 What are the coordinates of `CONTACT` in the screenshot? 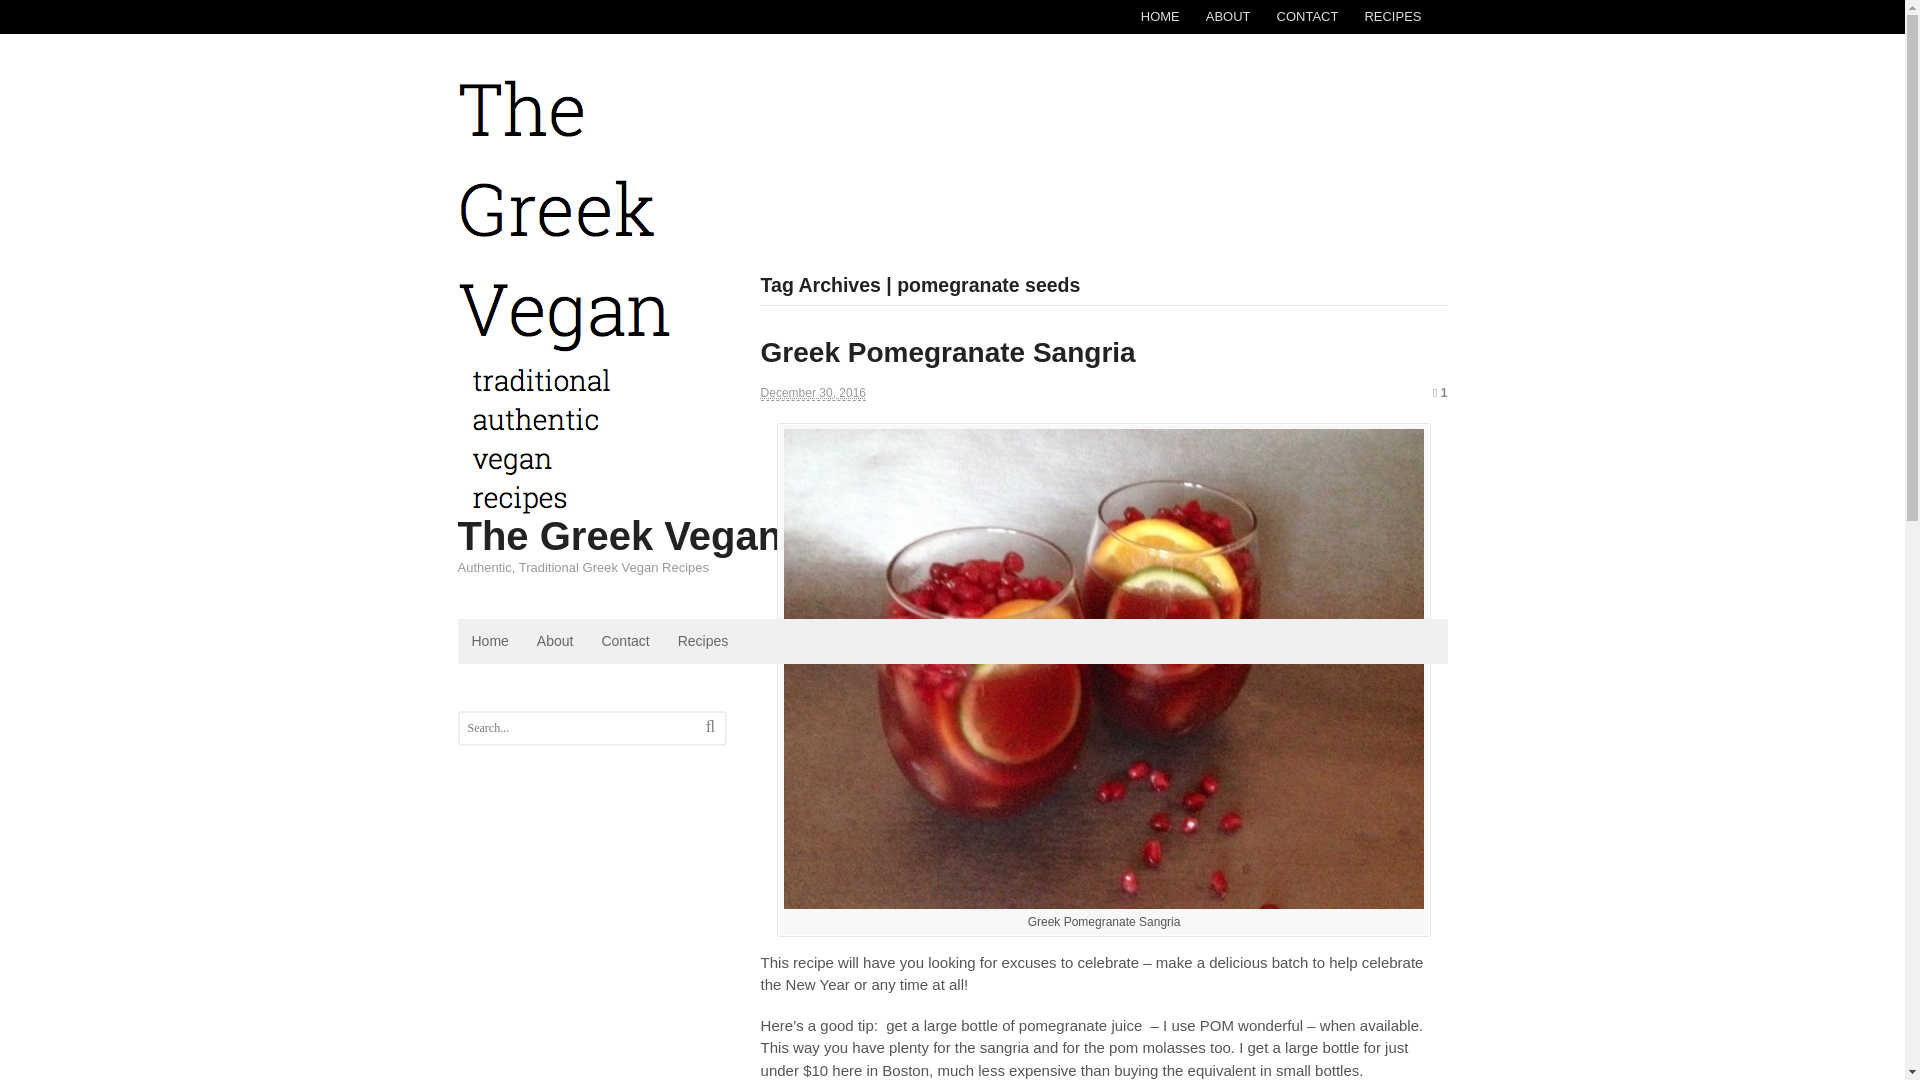 It's located at (1307, 16).